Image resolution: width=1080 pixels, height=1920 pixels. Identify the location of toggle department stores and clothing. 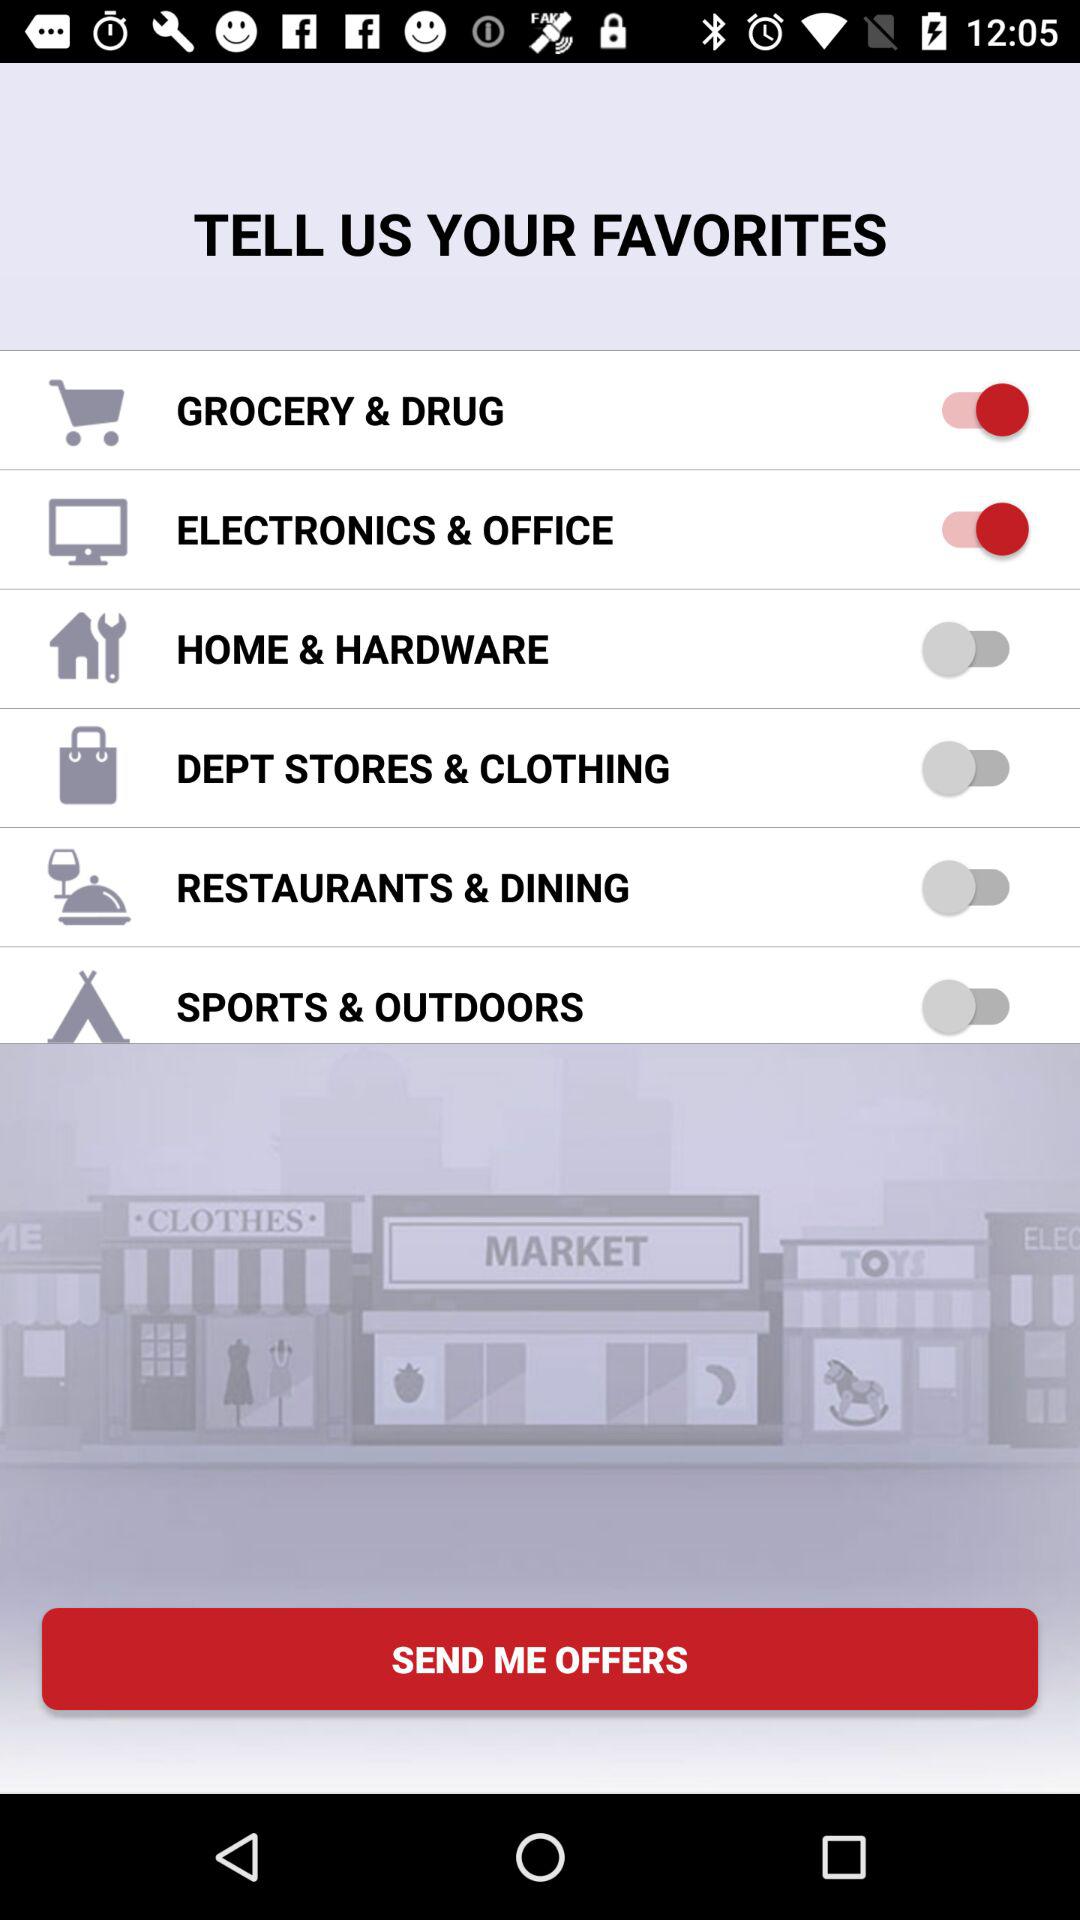
(976, 768).